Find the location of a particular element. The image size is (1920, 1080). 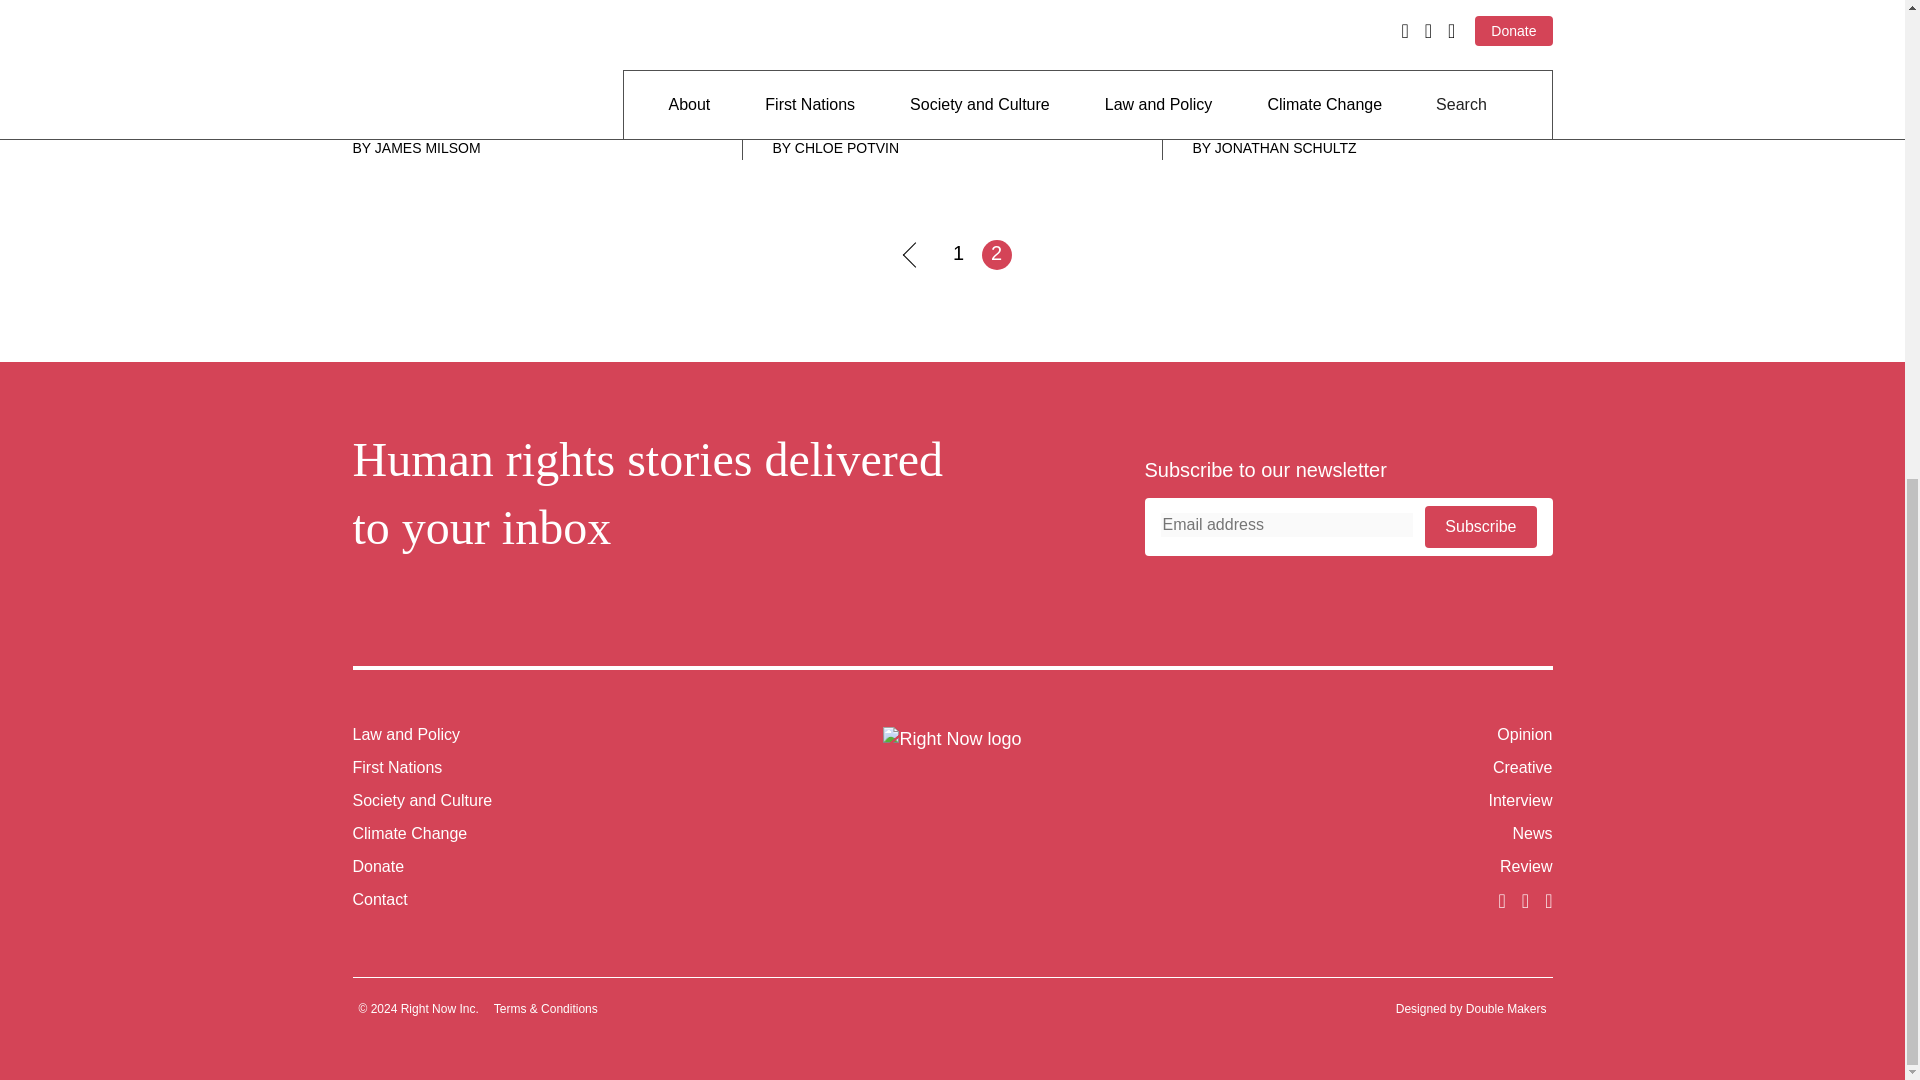

Climate Change is located at coordinates (408, 834).